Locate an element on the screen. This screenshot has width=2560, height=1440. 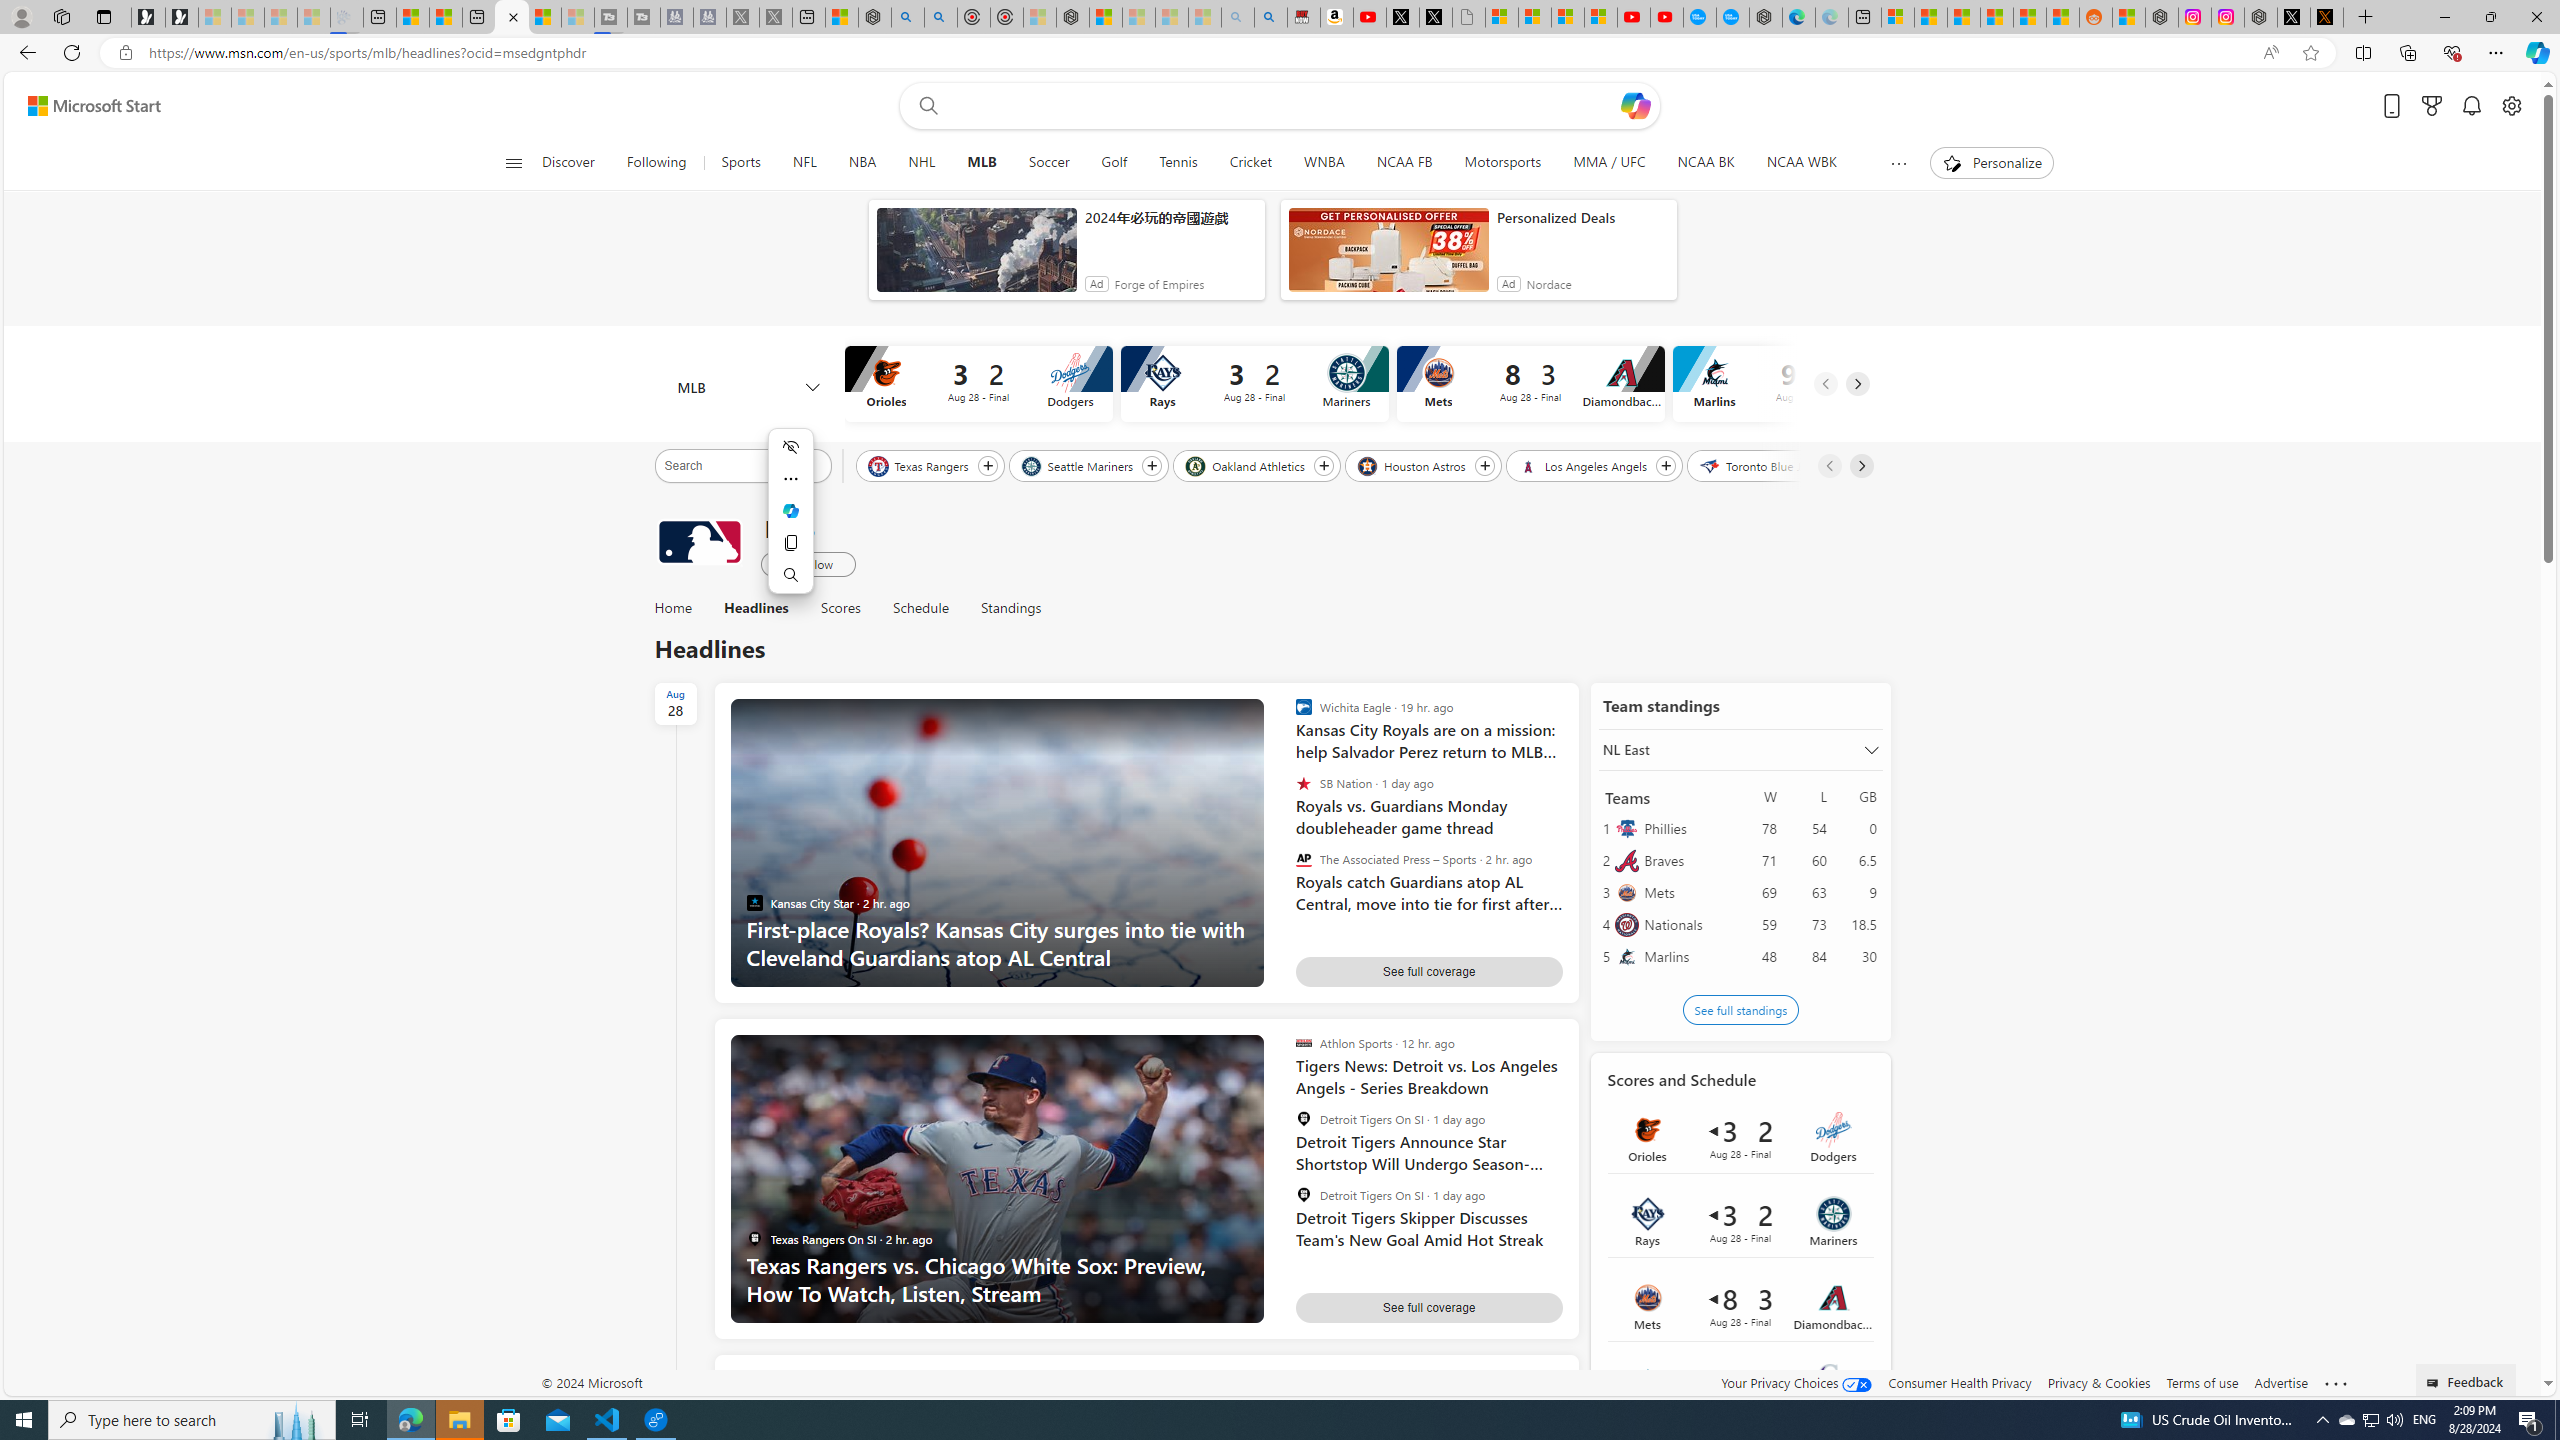
Next is located at coordinates (1862, 466).